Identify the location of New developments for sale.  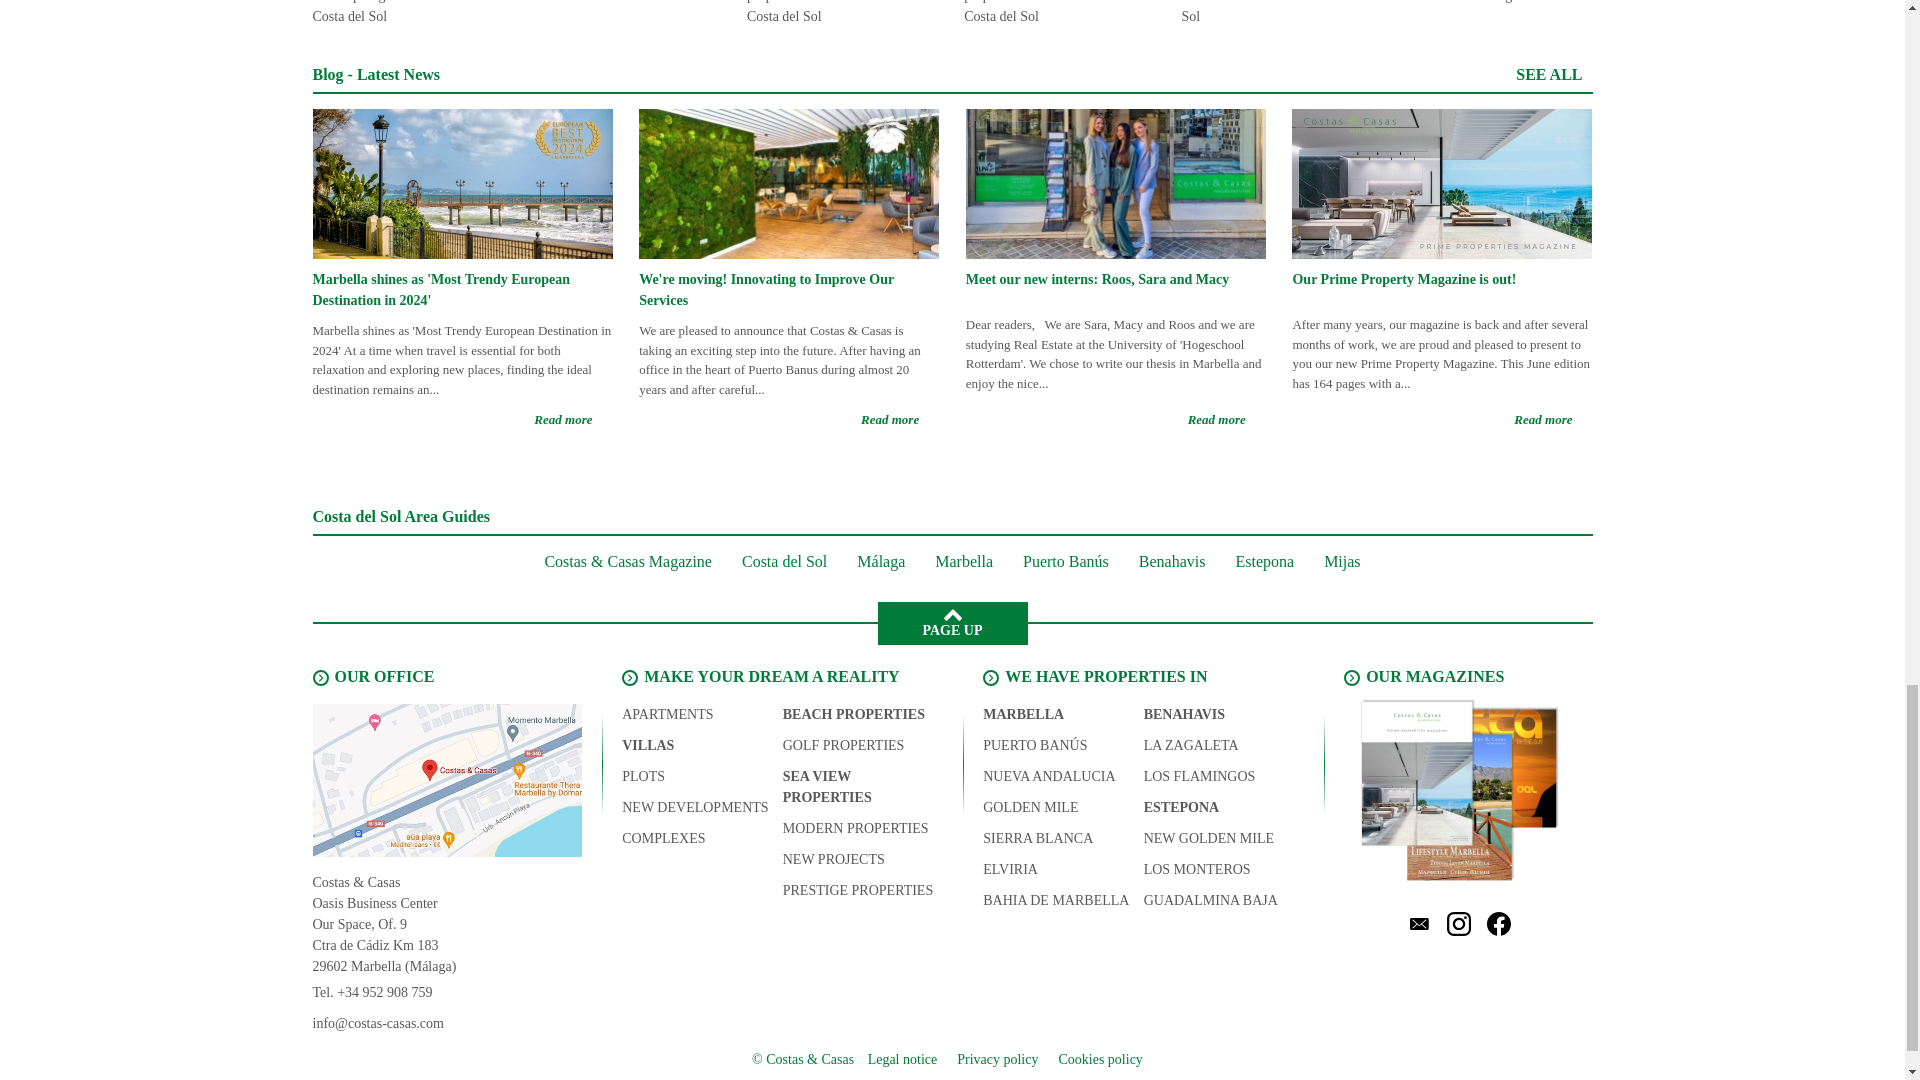
(695, 806).